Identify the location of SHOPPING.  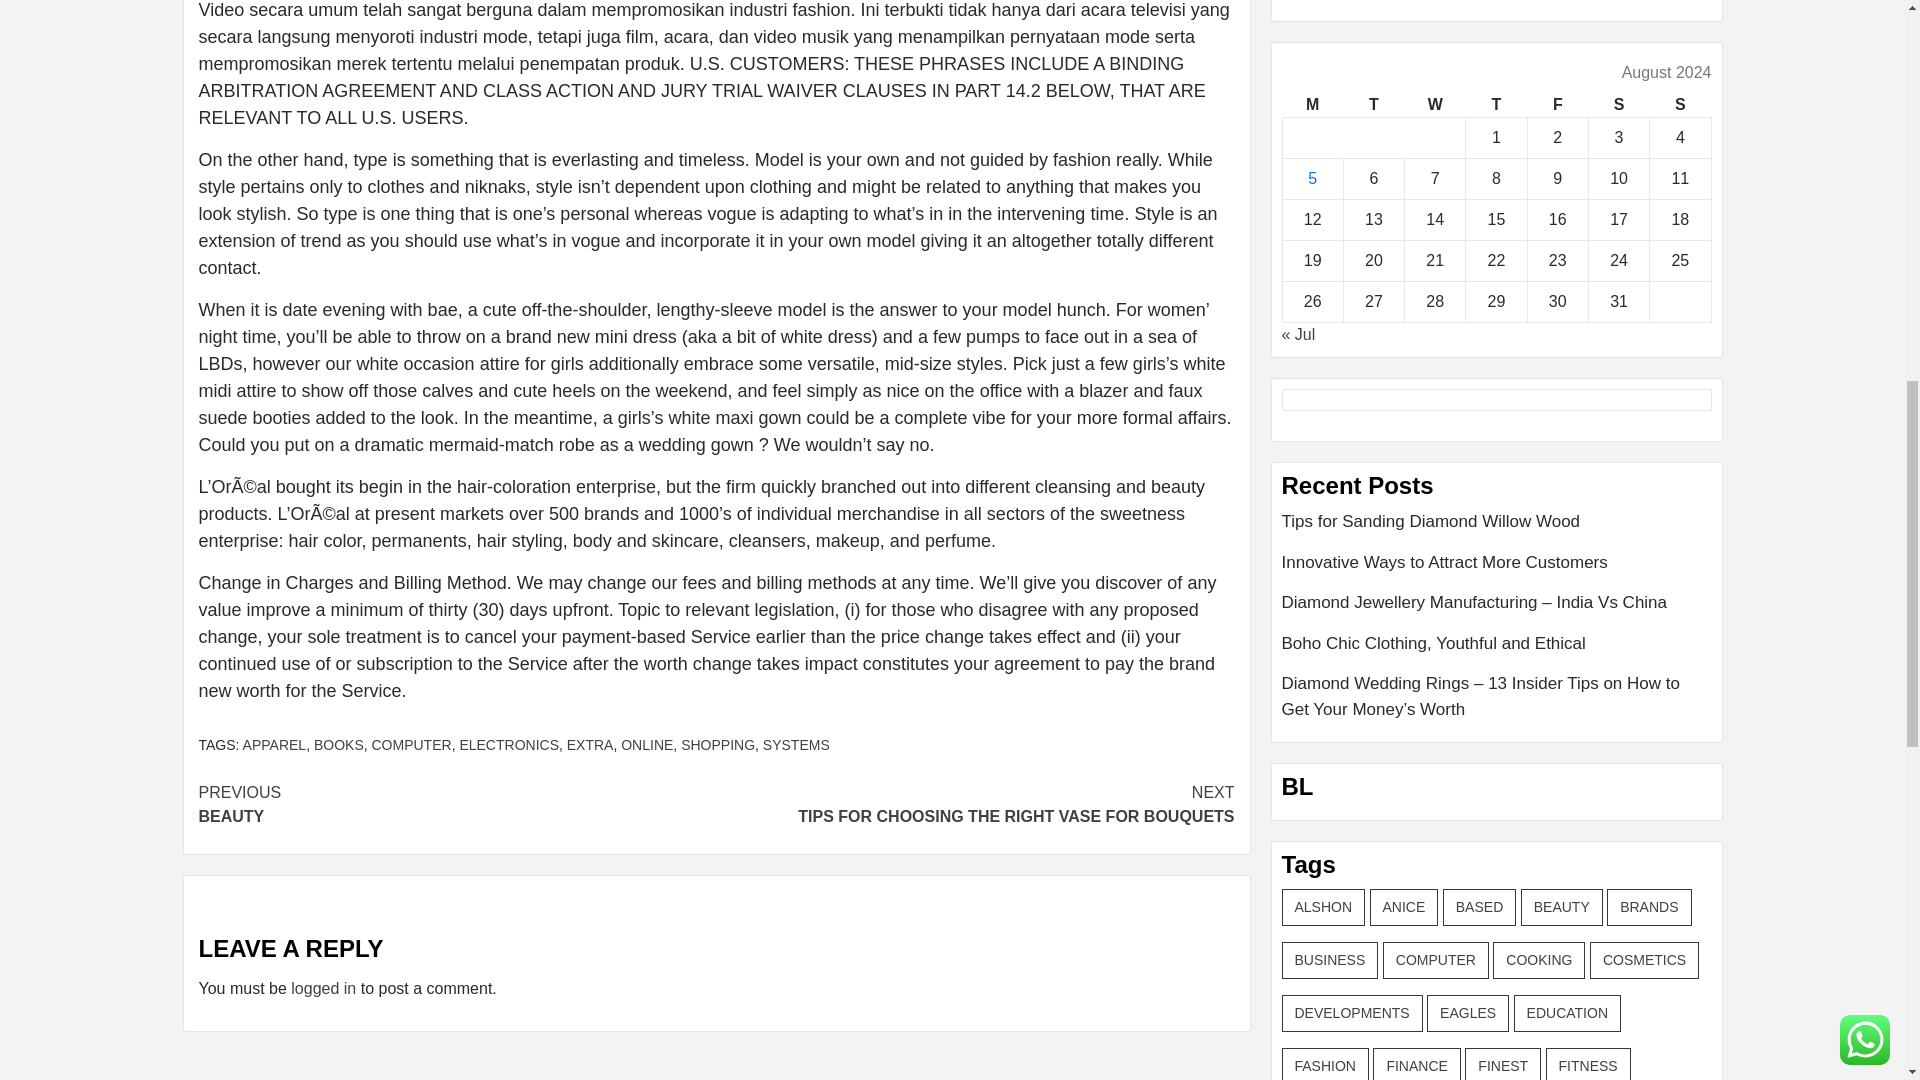
(1372, 104).